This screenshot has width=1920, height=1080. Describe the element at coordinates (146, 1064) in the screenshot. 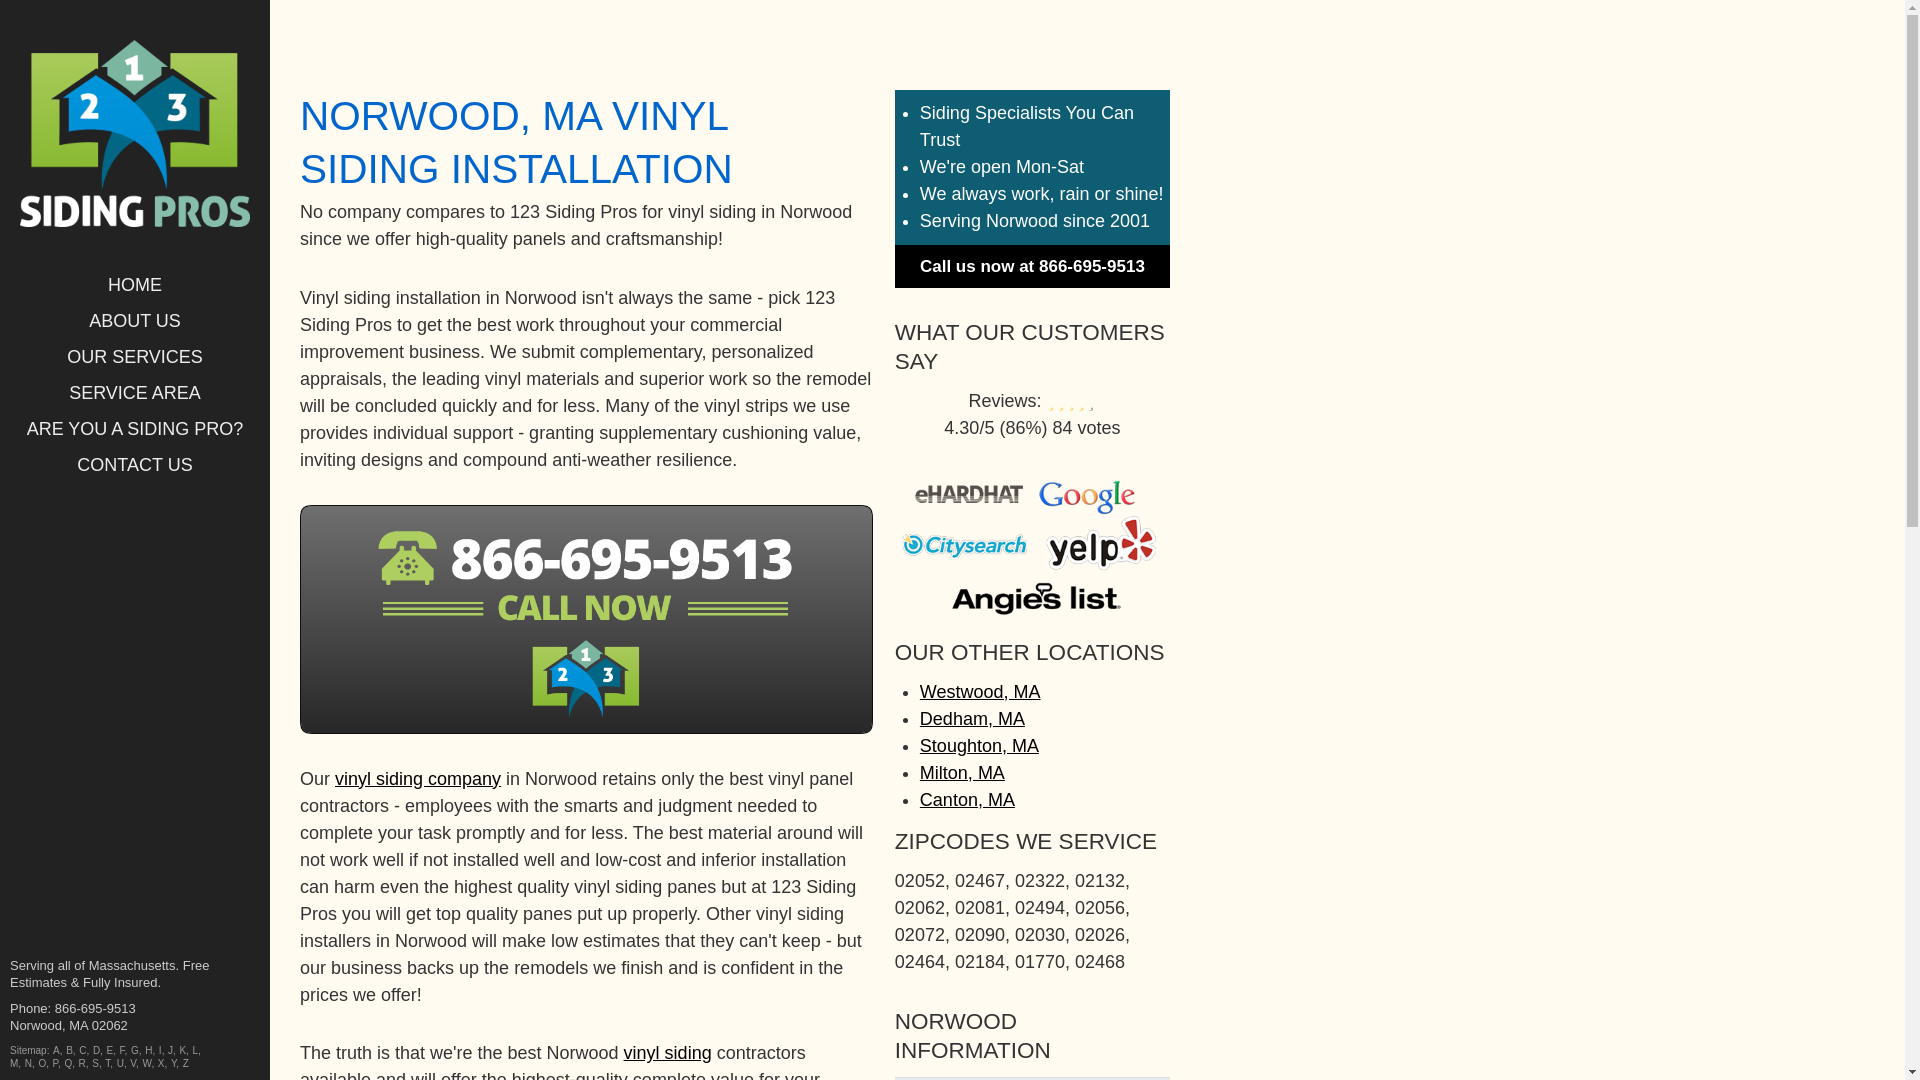

I see `W` at that location.